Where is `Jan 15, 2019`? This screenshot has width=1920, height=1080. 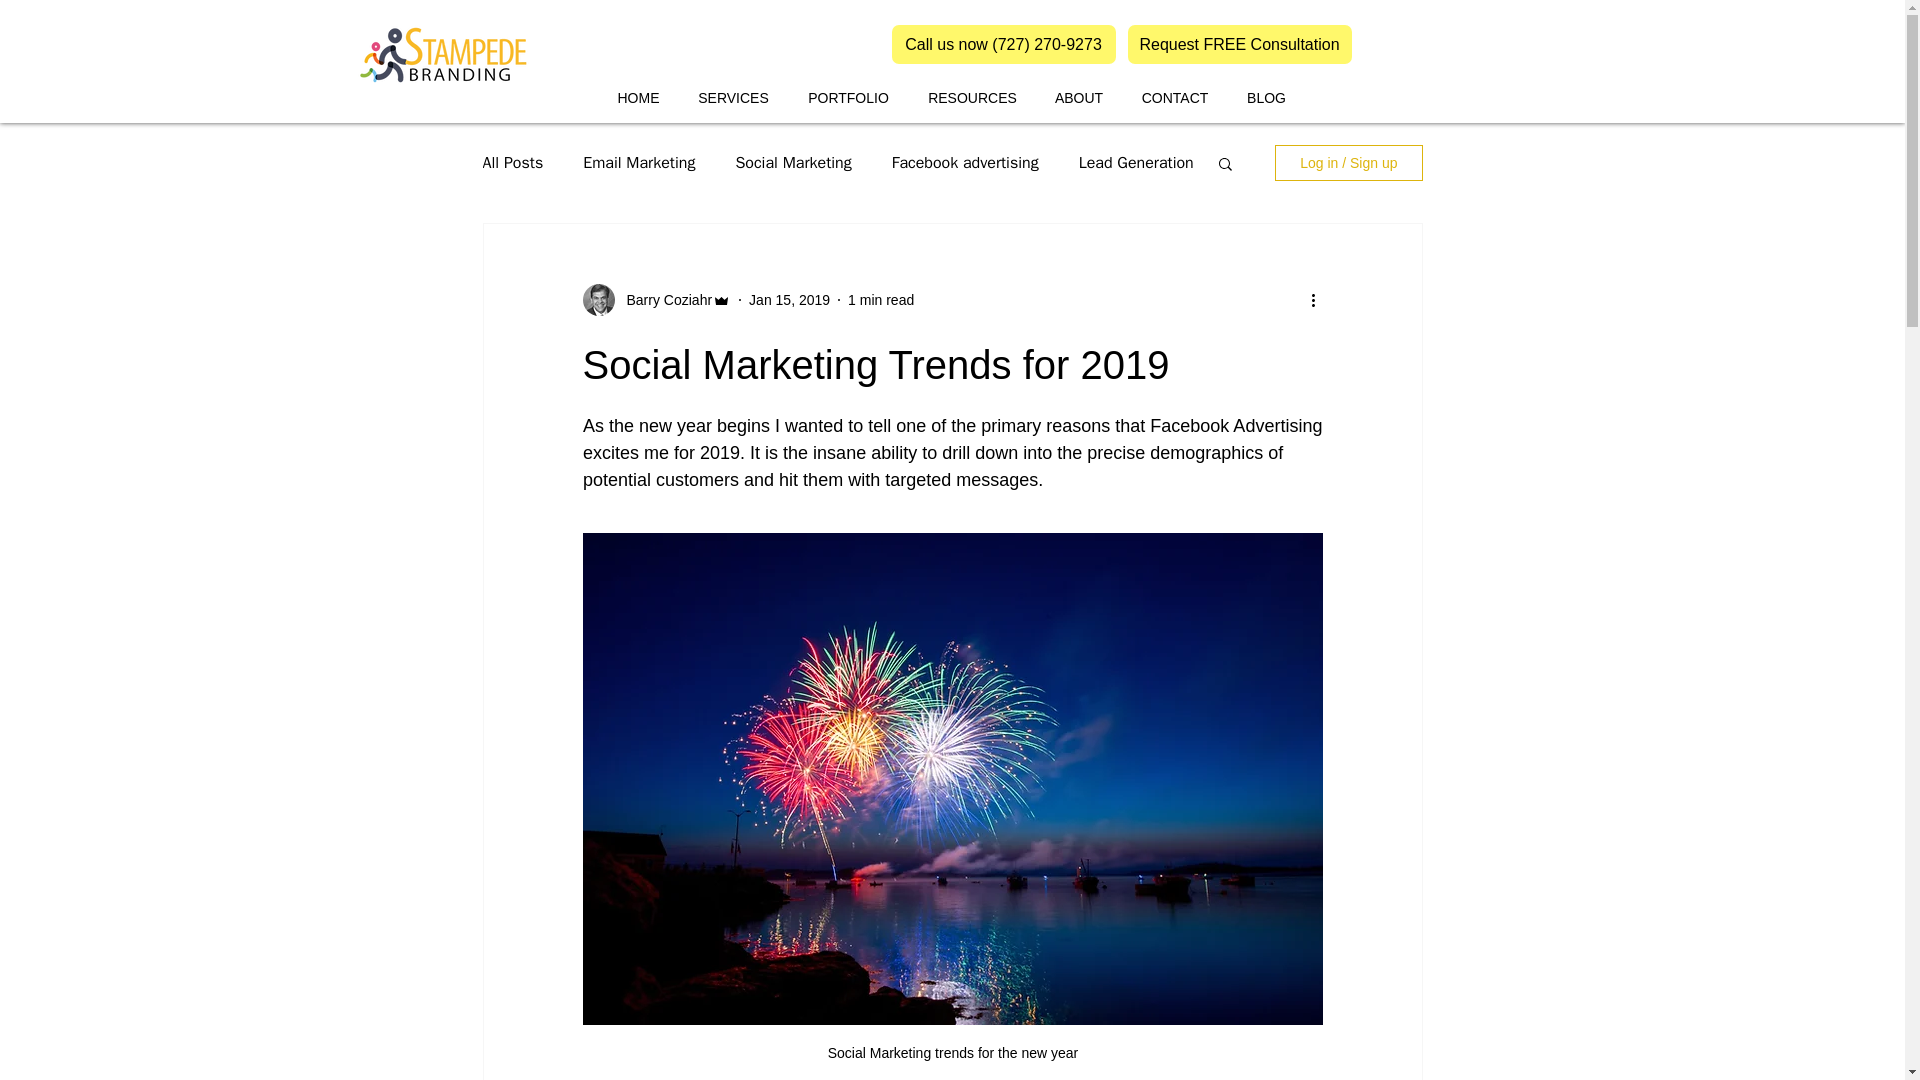
Jan 15, 2019 is located at coordinates (788, 299).